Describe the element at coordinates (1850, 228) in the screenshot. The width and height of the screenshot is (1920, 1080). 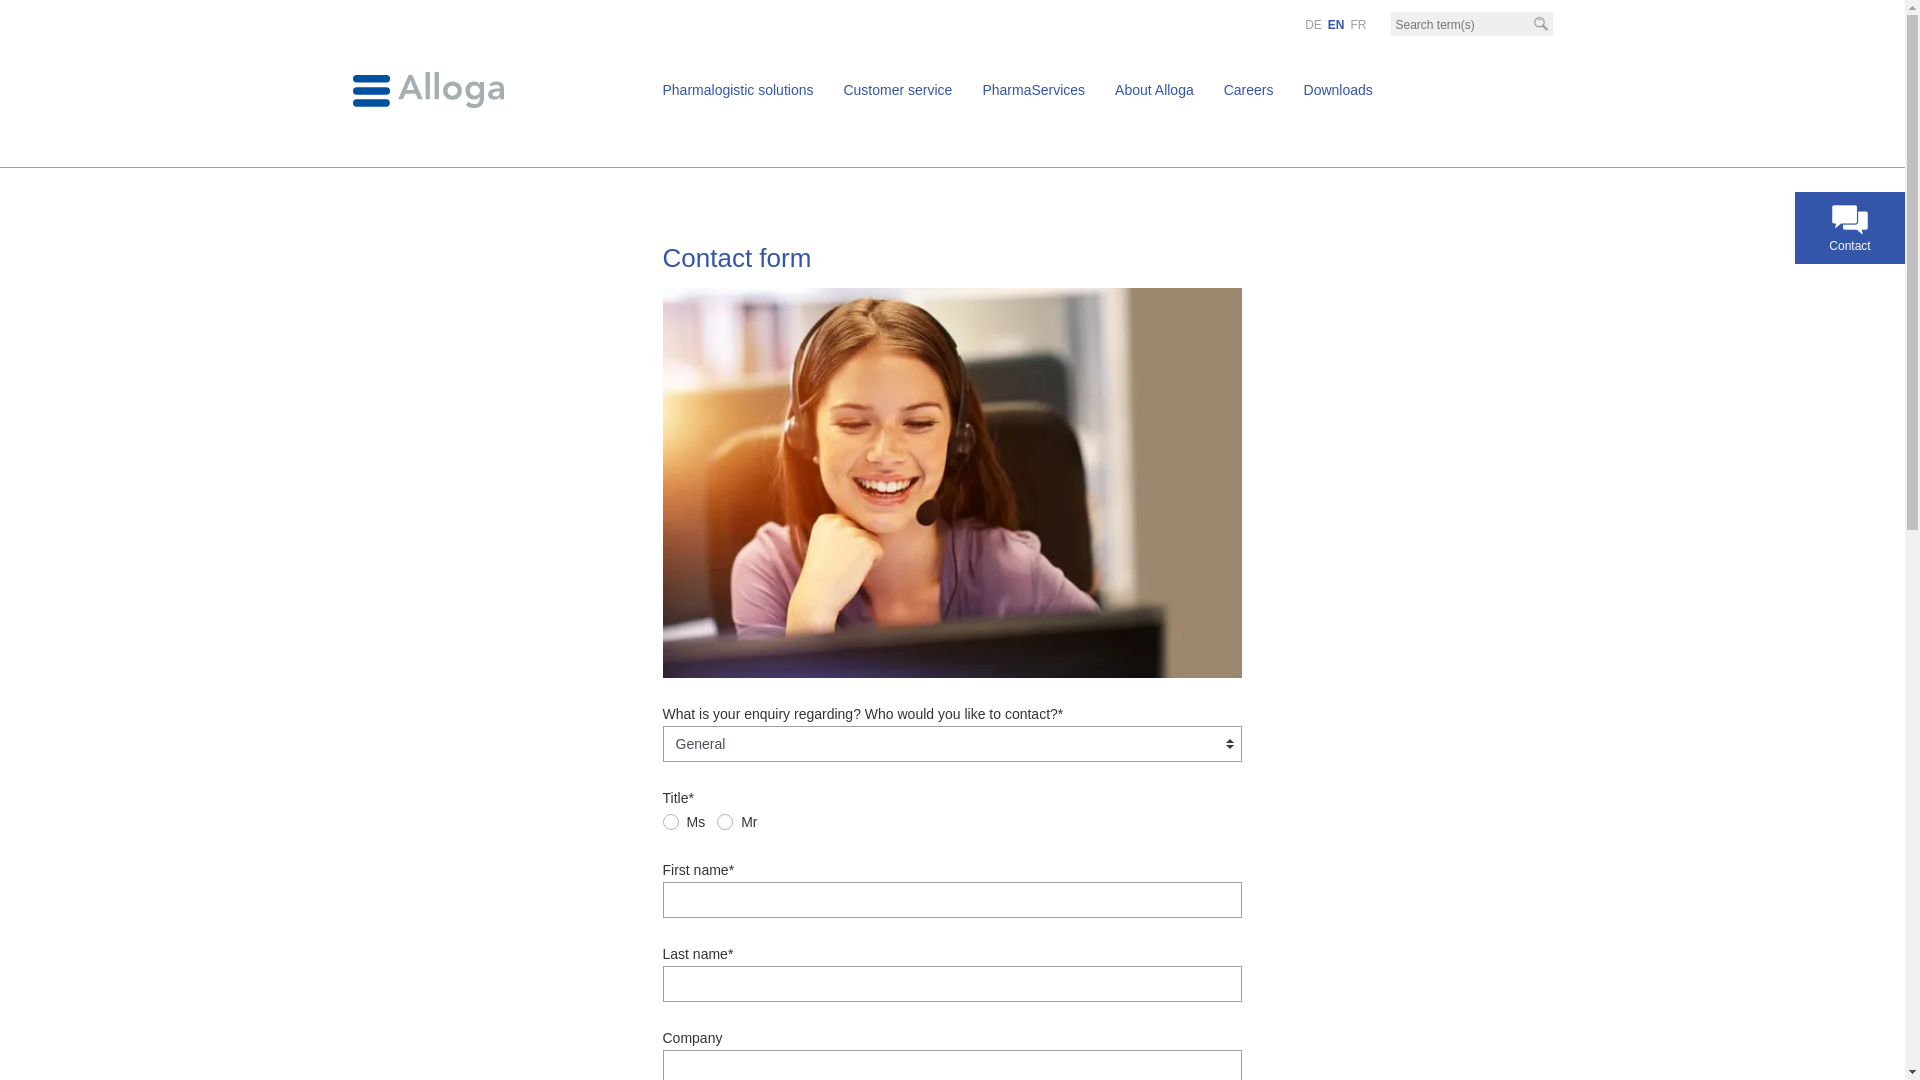
I see `Contact` at that location.